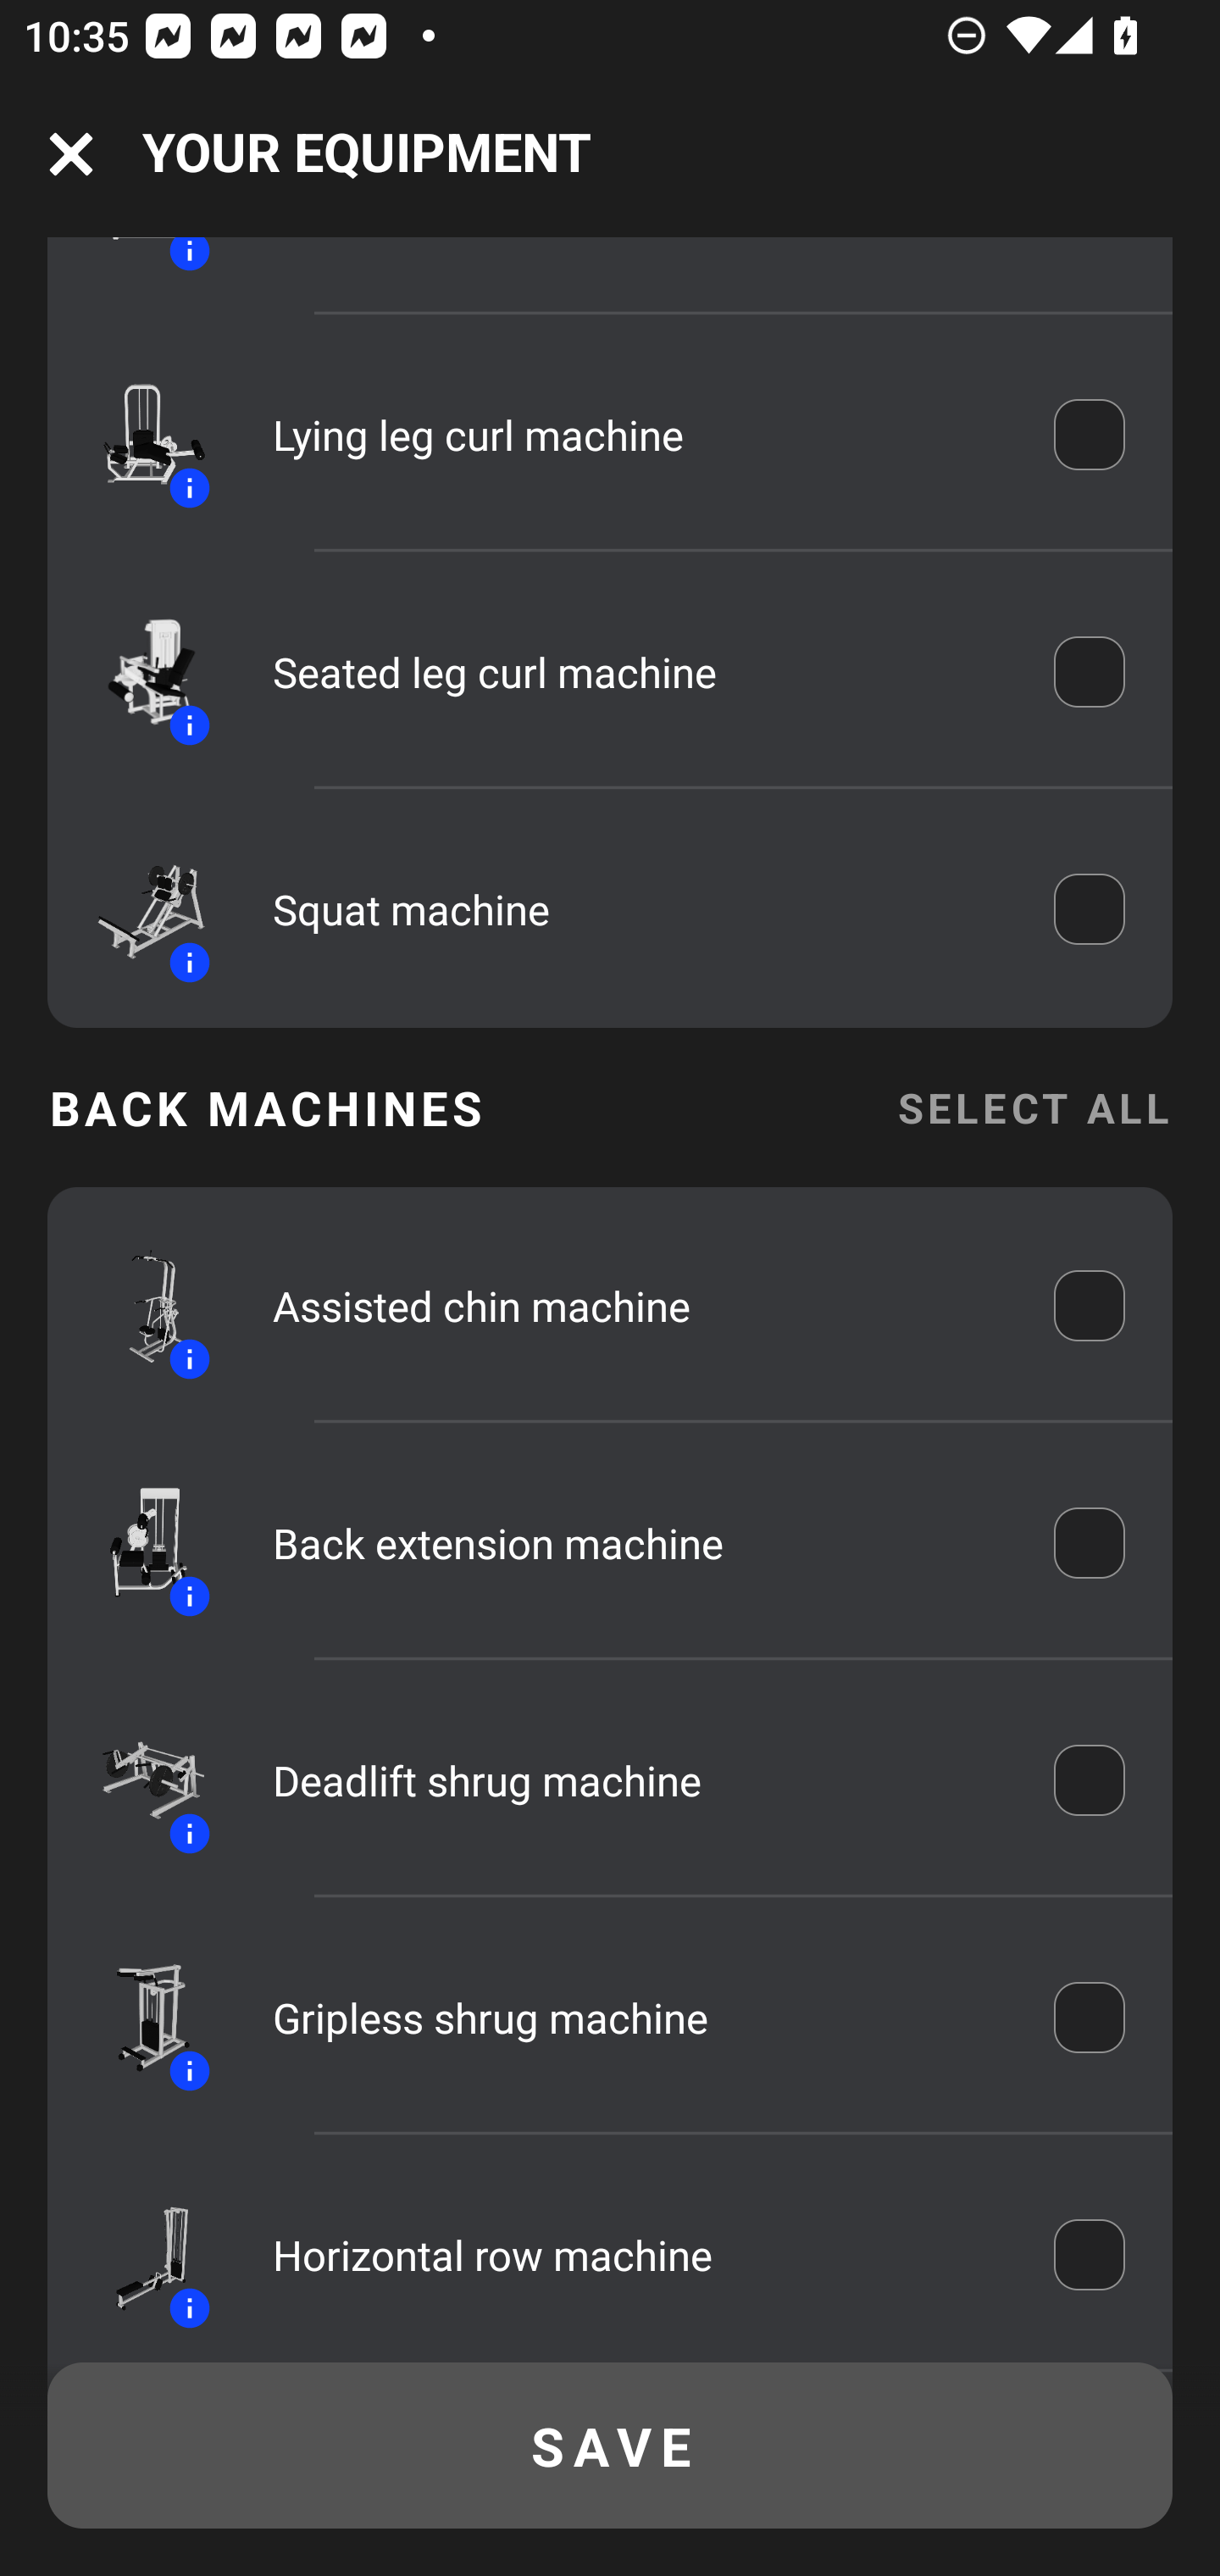  I want to click on Equipment icon Information icon, so click(136, 1542).